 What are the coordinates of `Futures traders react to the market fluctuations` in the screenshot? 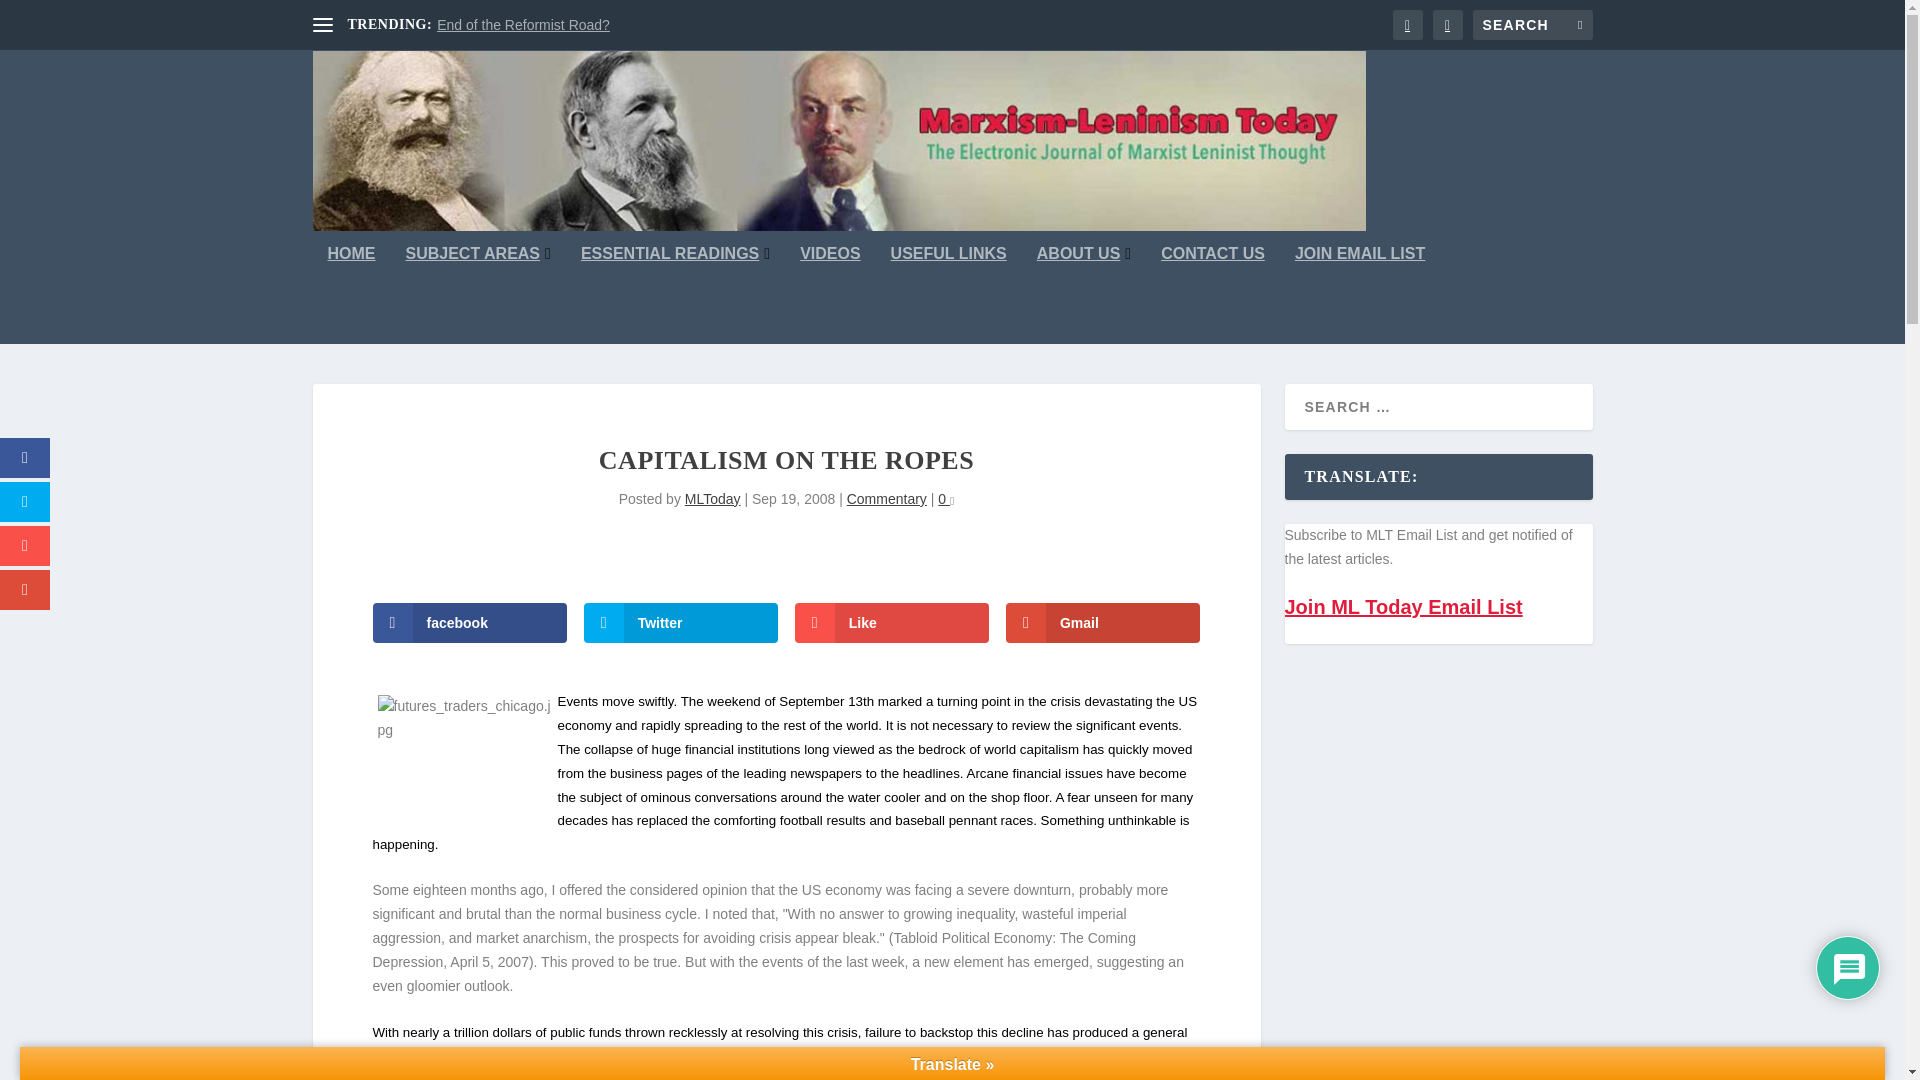 It's located at (465, 760).